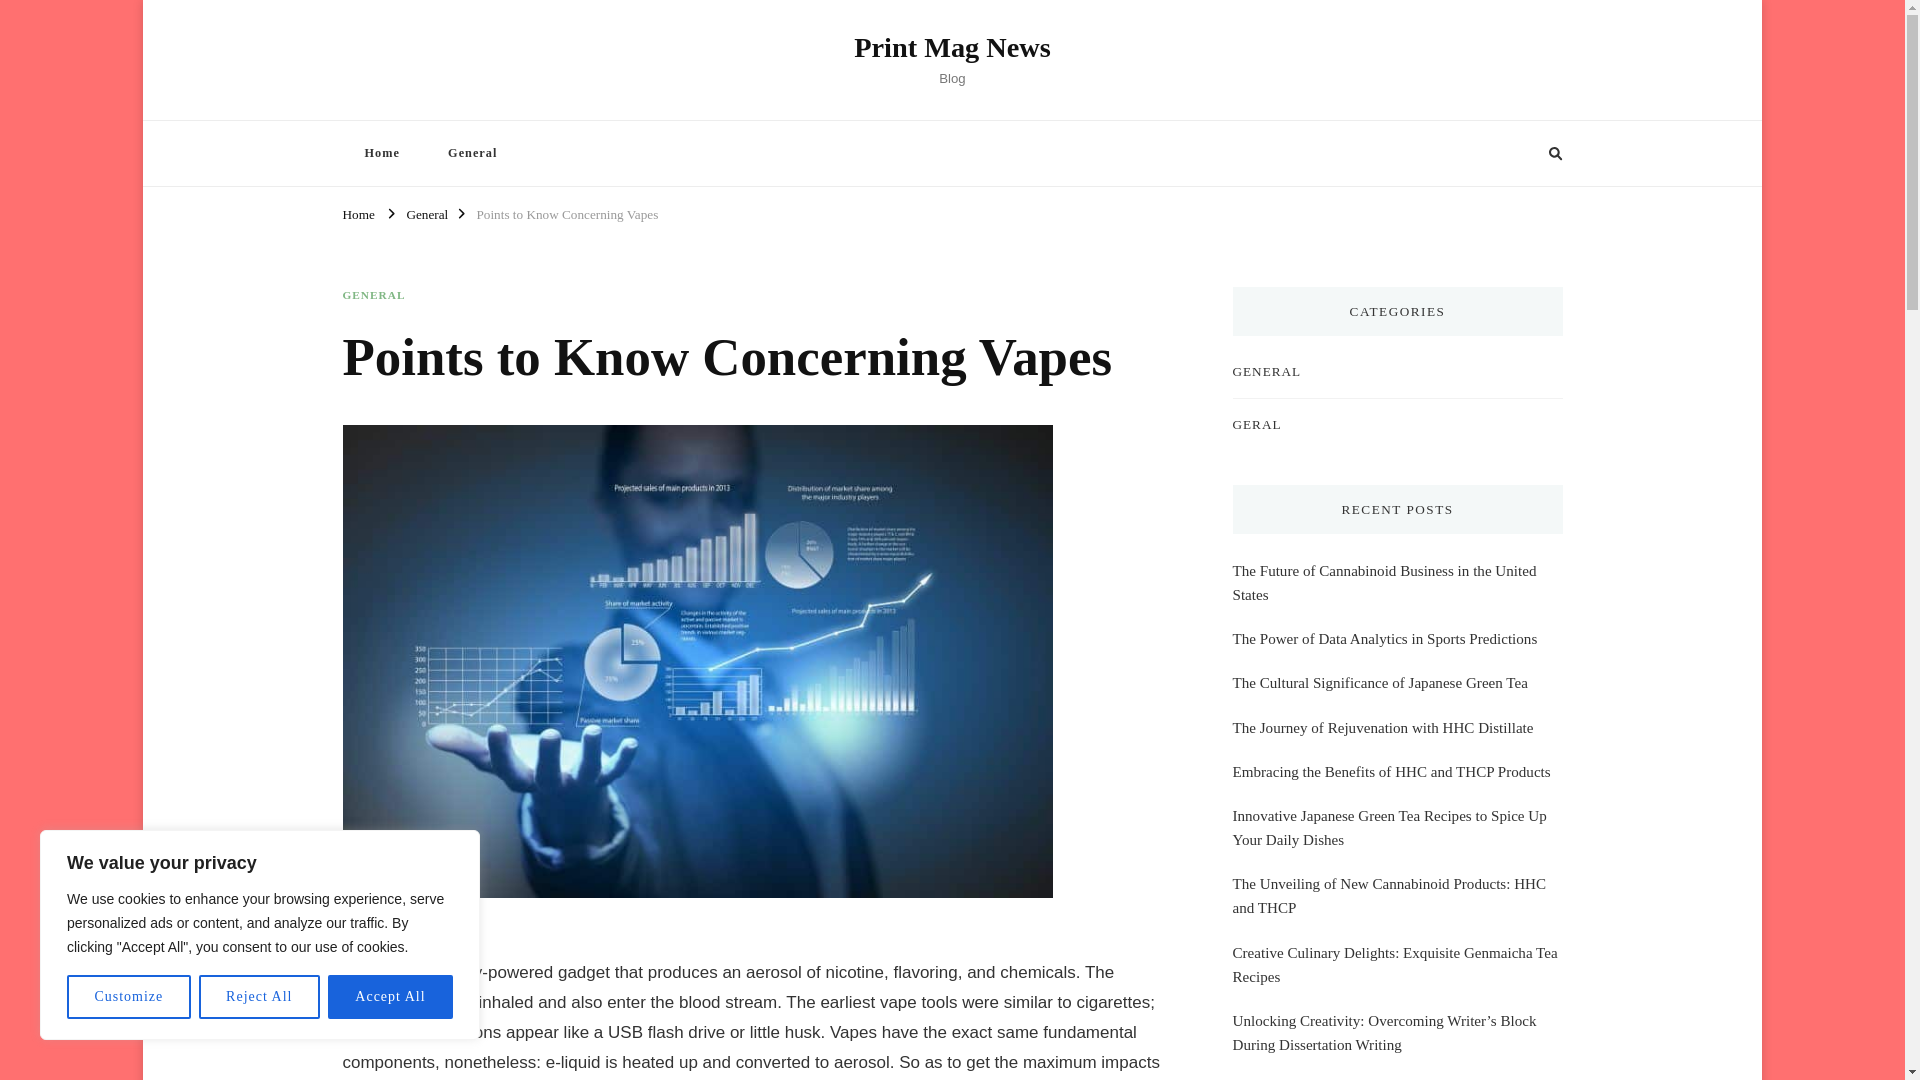 The height and width of the screenshot is (1080, 1920). Describe the element at coordinates (373, 295) in the screenshot. I see `GENERAL` at that location.